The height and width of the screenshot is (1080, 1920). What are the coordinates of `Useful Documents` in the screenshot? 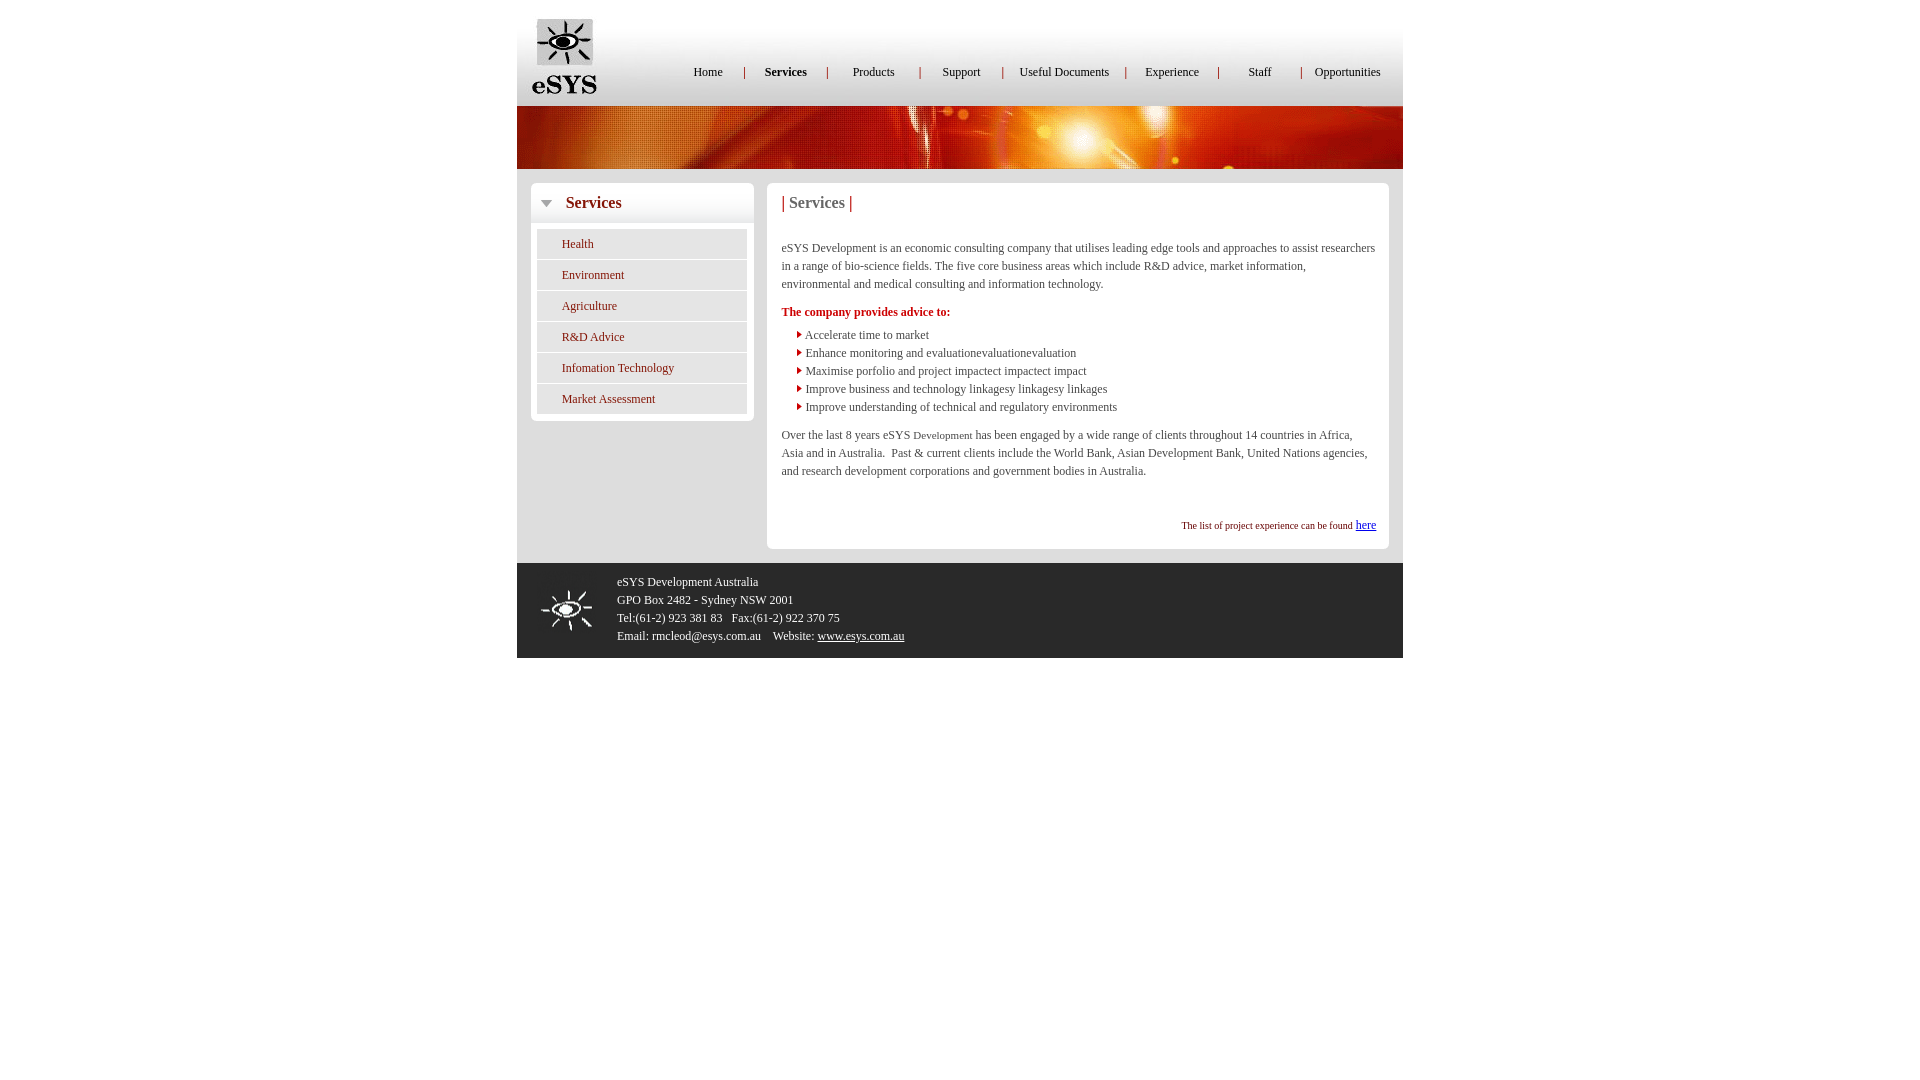 It's located at (1064, 72).